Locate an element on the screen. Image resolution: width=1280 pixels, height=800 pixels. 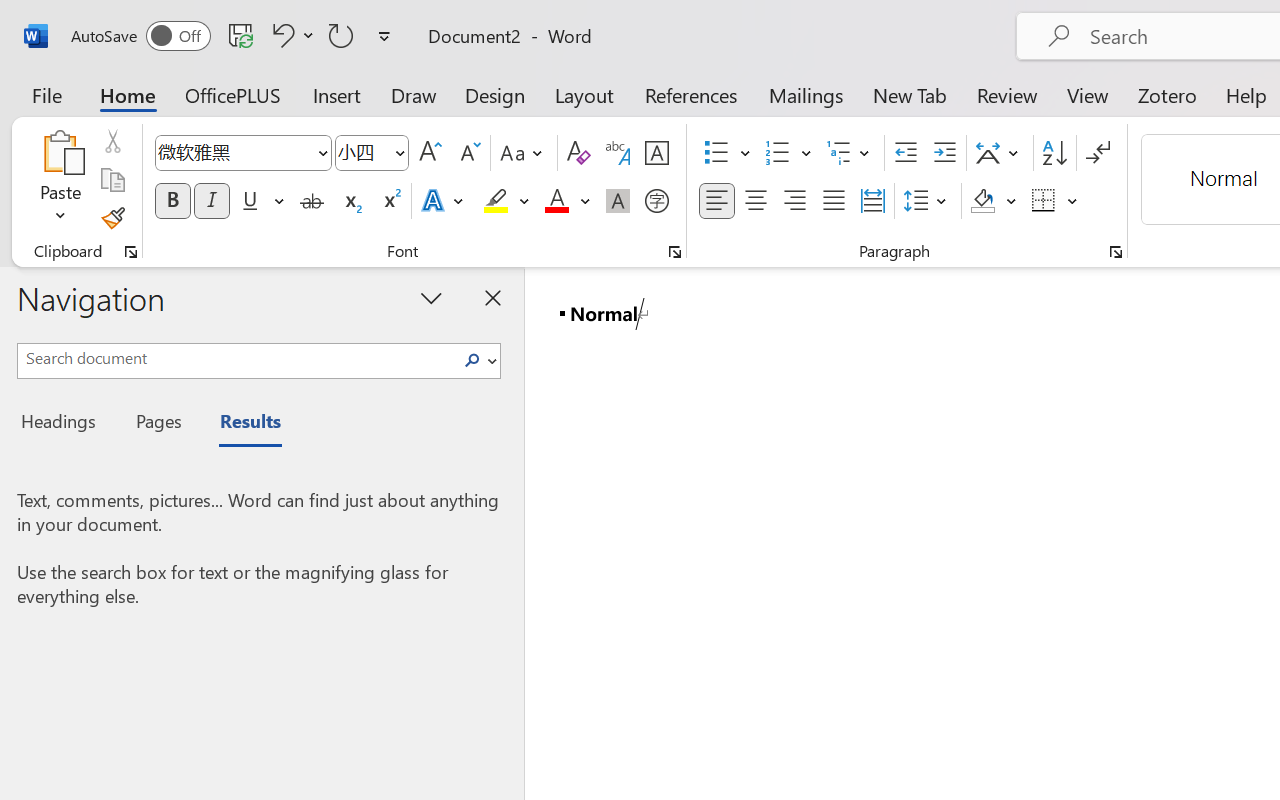
Distributed is located at coordinates (872, 201).